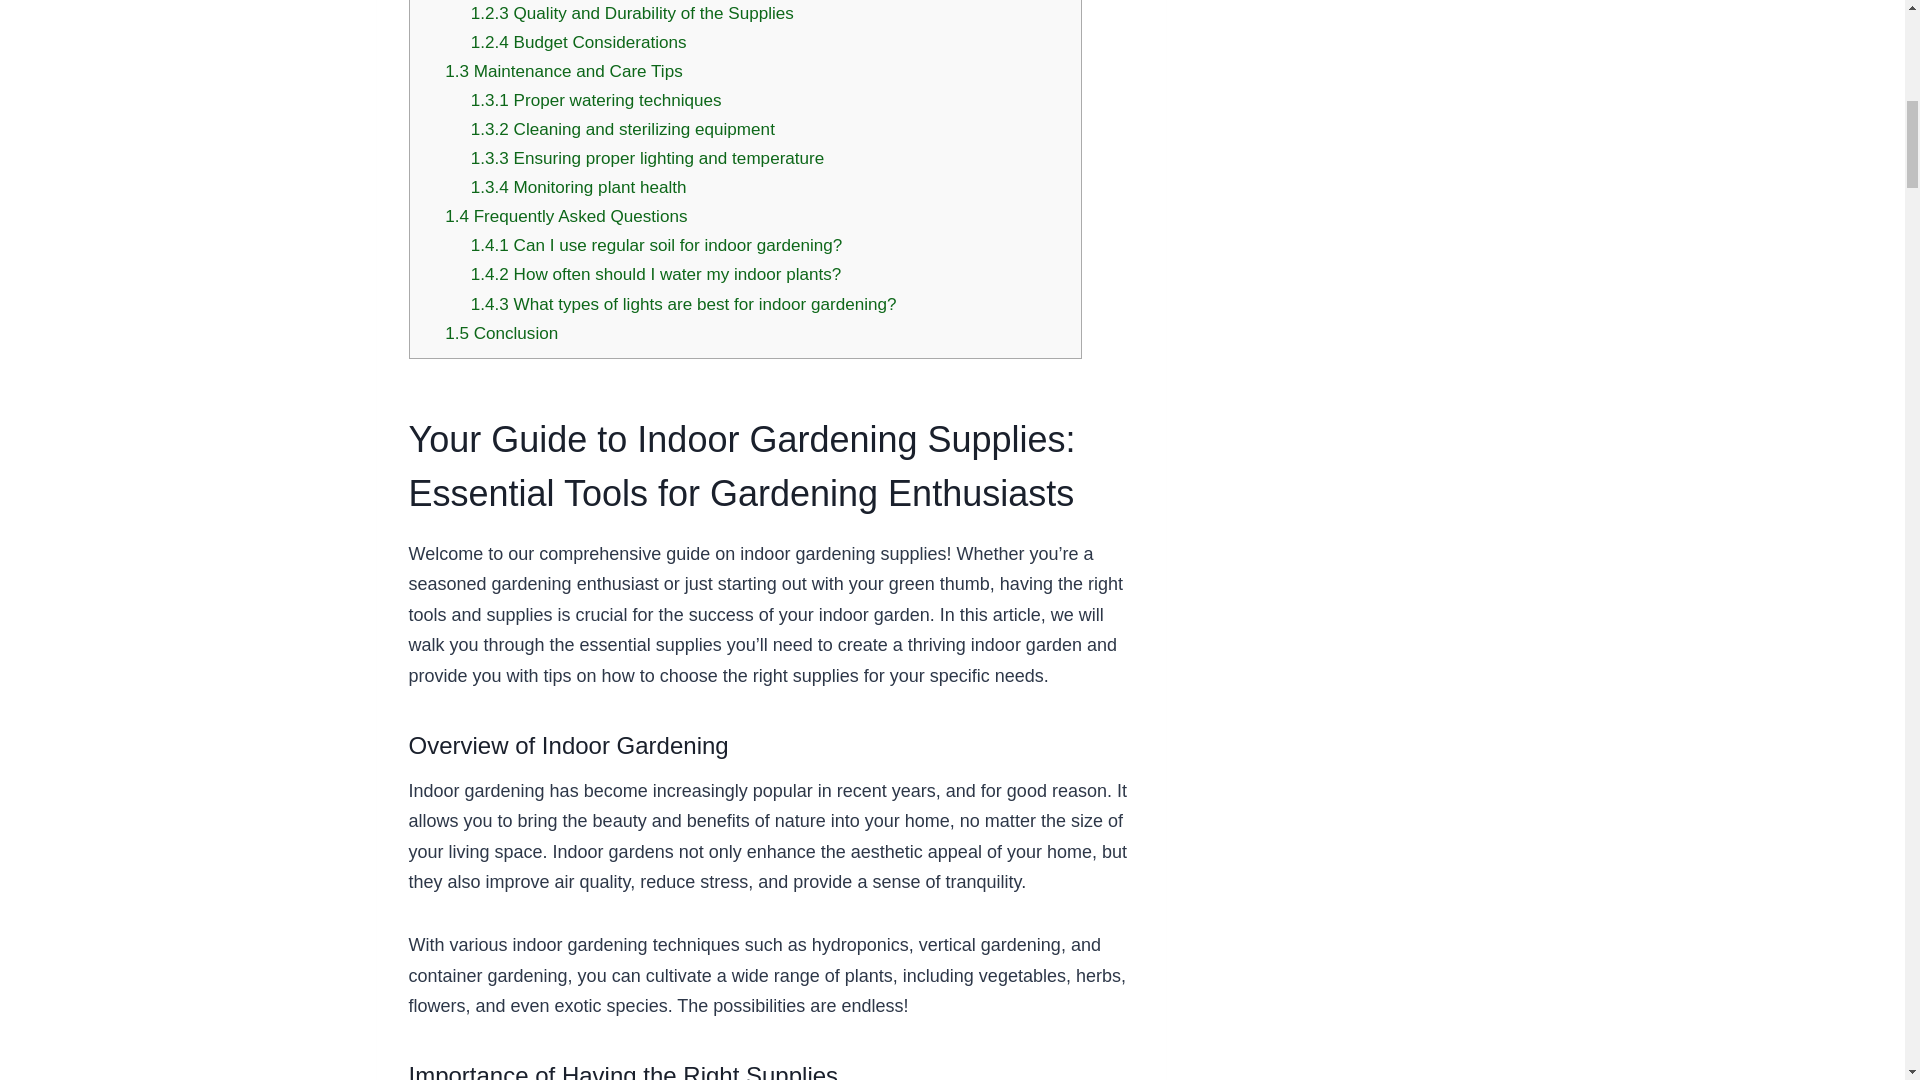  Describe the element at coordinates (596, 100) in the screenshot. I see `1.3.1 Proper watering techniques` at that location.